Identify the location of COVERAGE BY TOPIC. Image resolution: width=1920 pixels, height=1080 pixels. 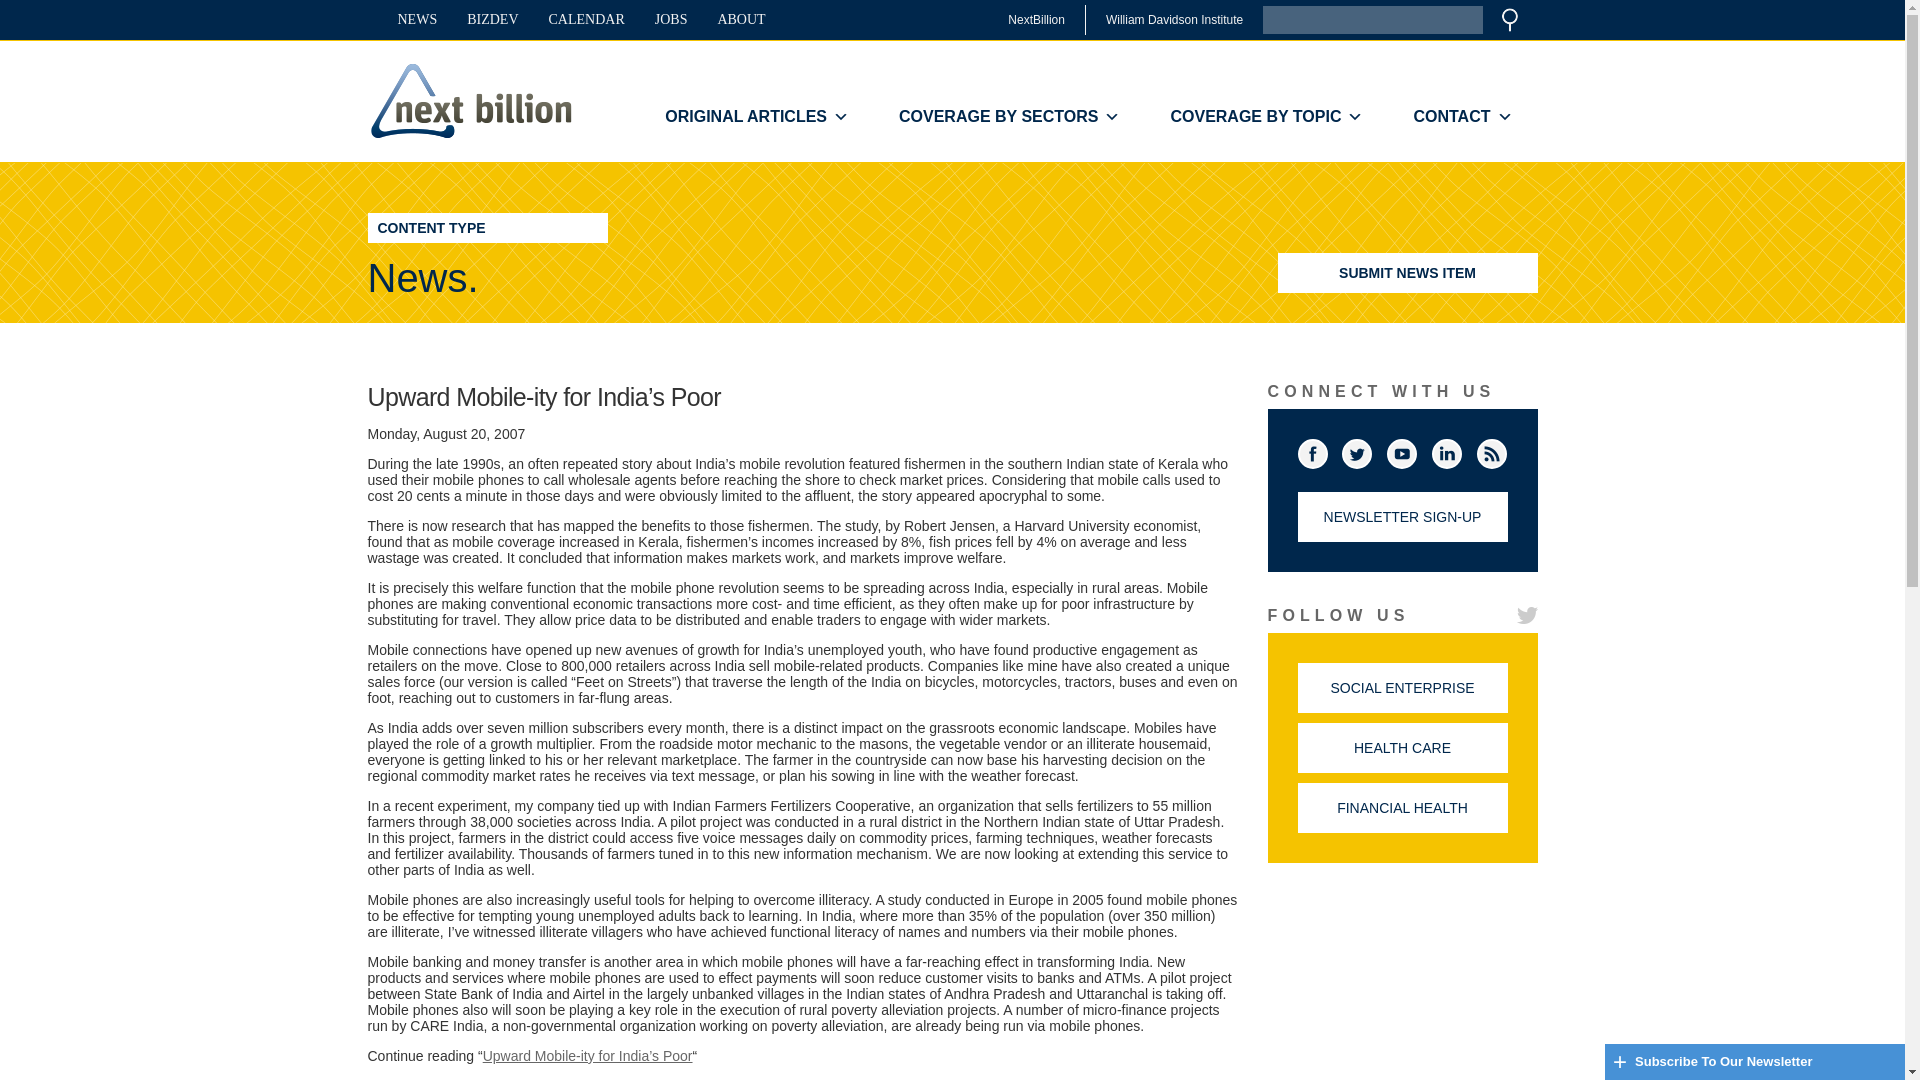
(1266, 117).